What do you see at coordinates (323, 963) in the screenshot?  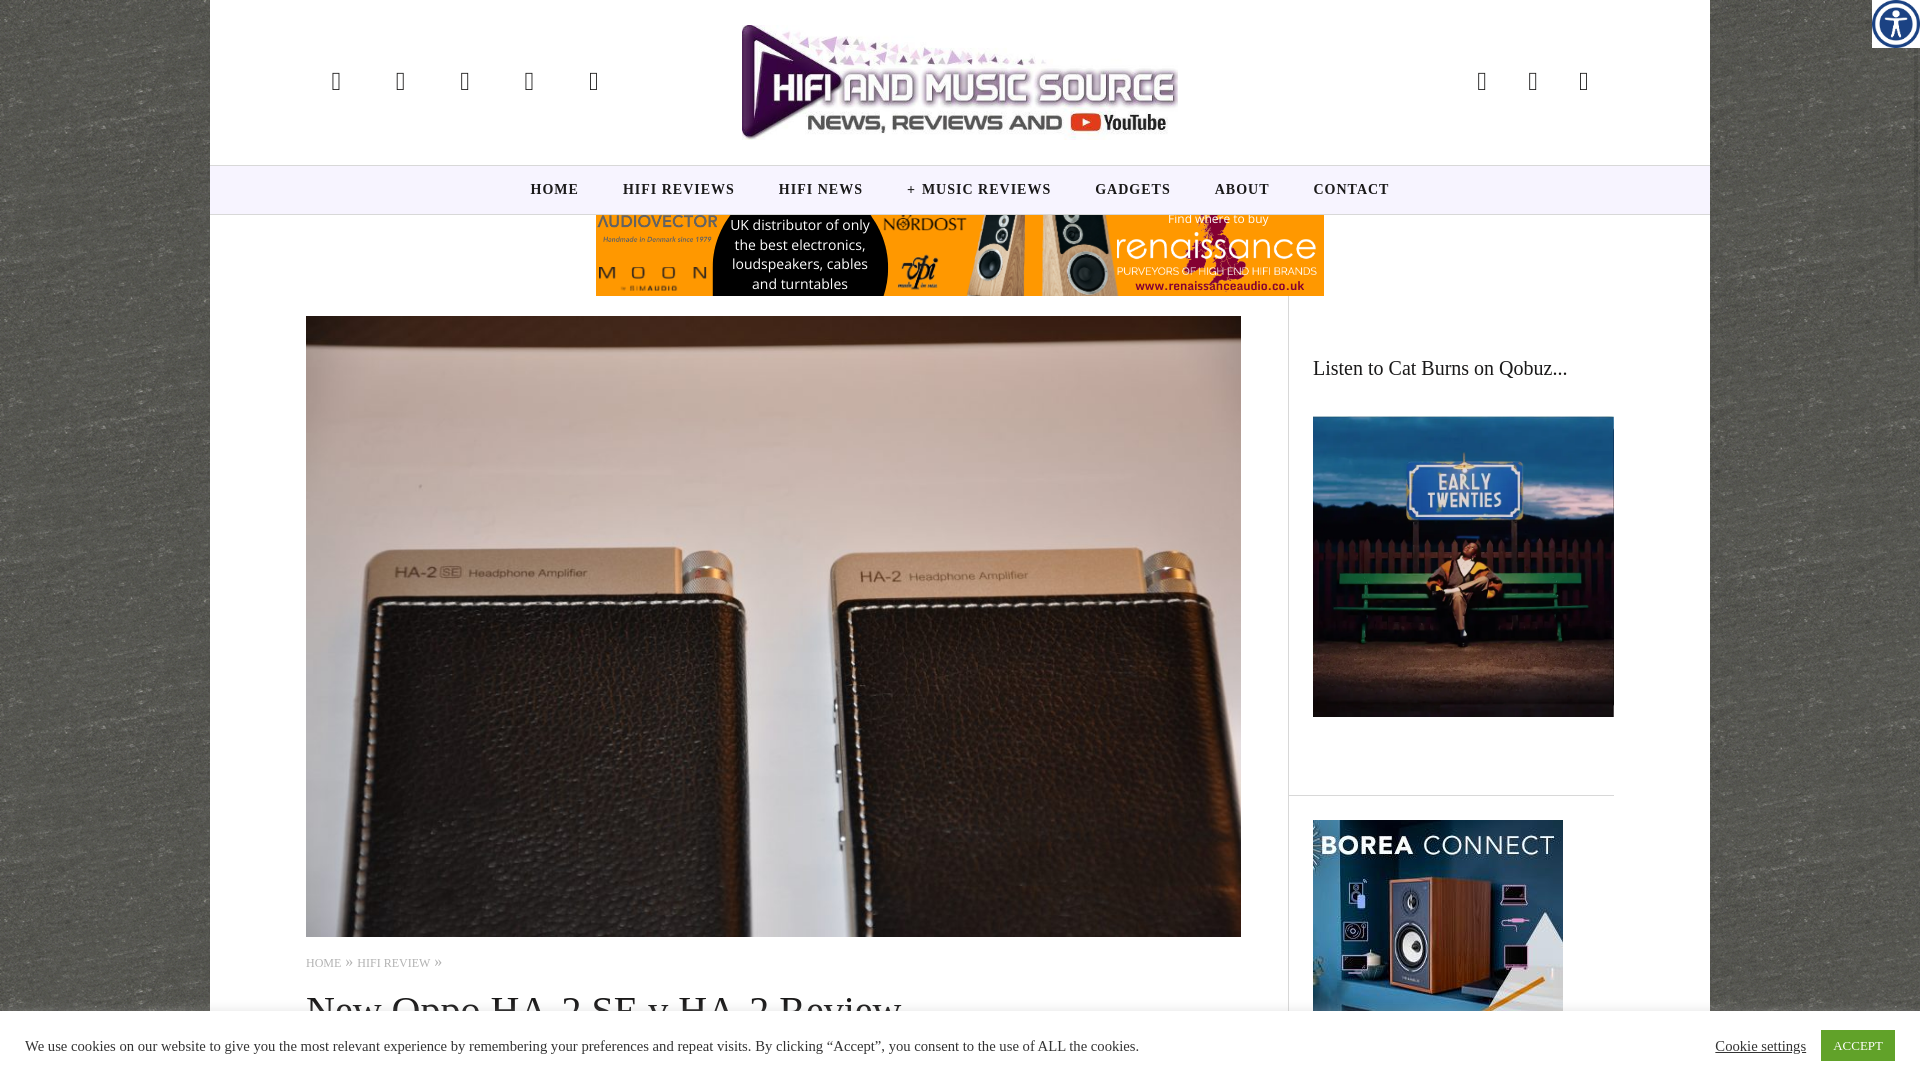 I see `HOME` at bounding box center [323, 963].